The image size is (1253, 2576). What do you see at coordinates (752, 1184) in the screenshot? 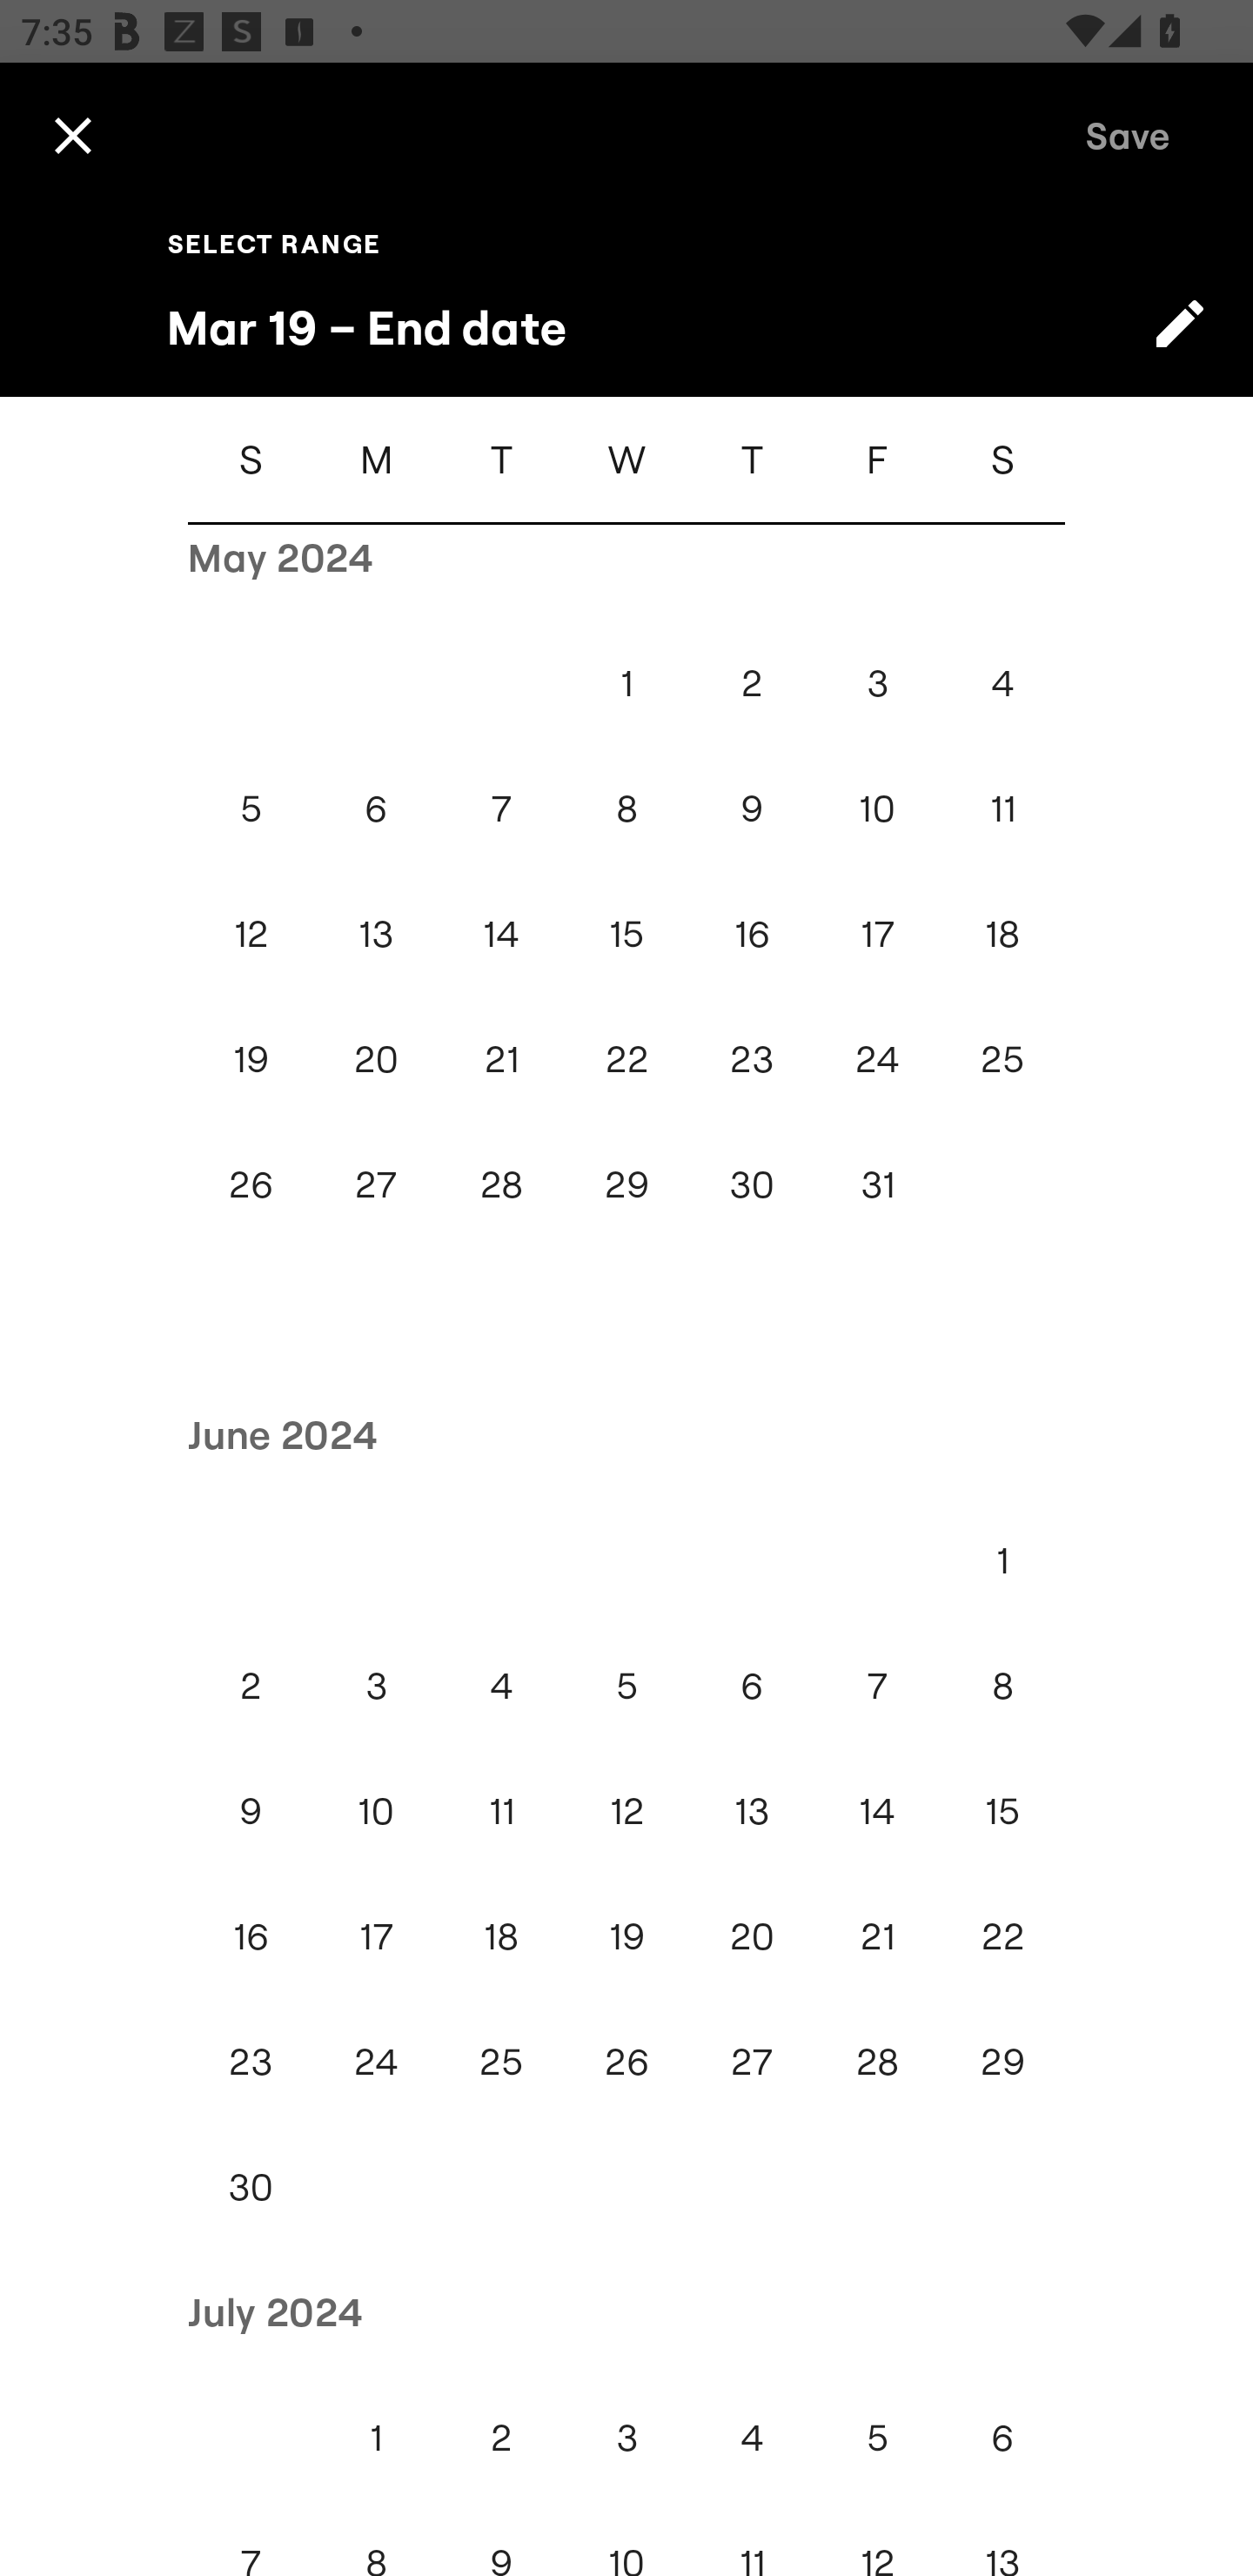
I see `30 Thu, May 30` at bounding box center [752, 1184].